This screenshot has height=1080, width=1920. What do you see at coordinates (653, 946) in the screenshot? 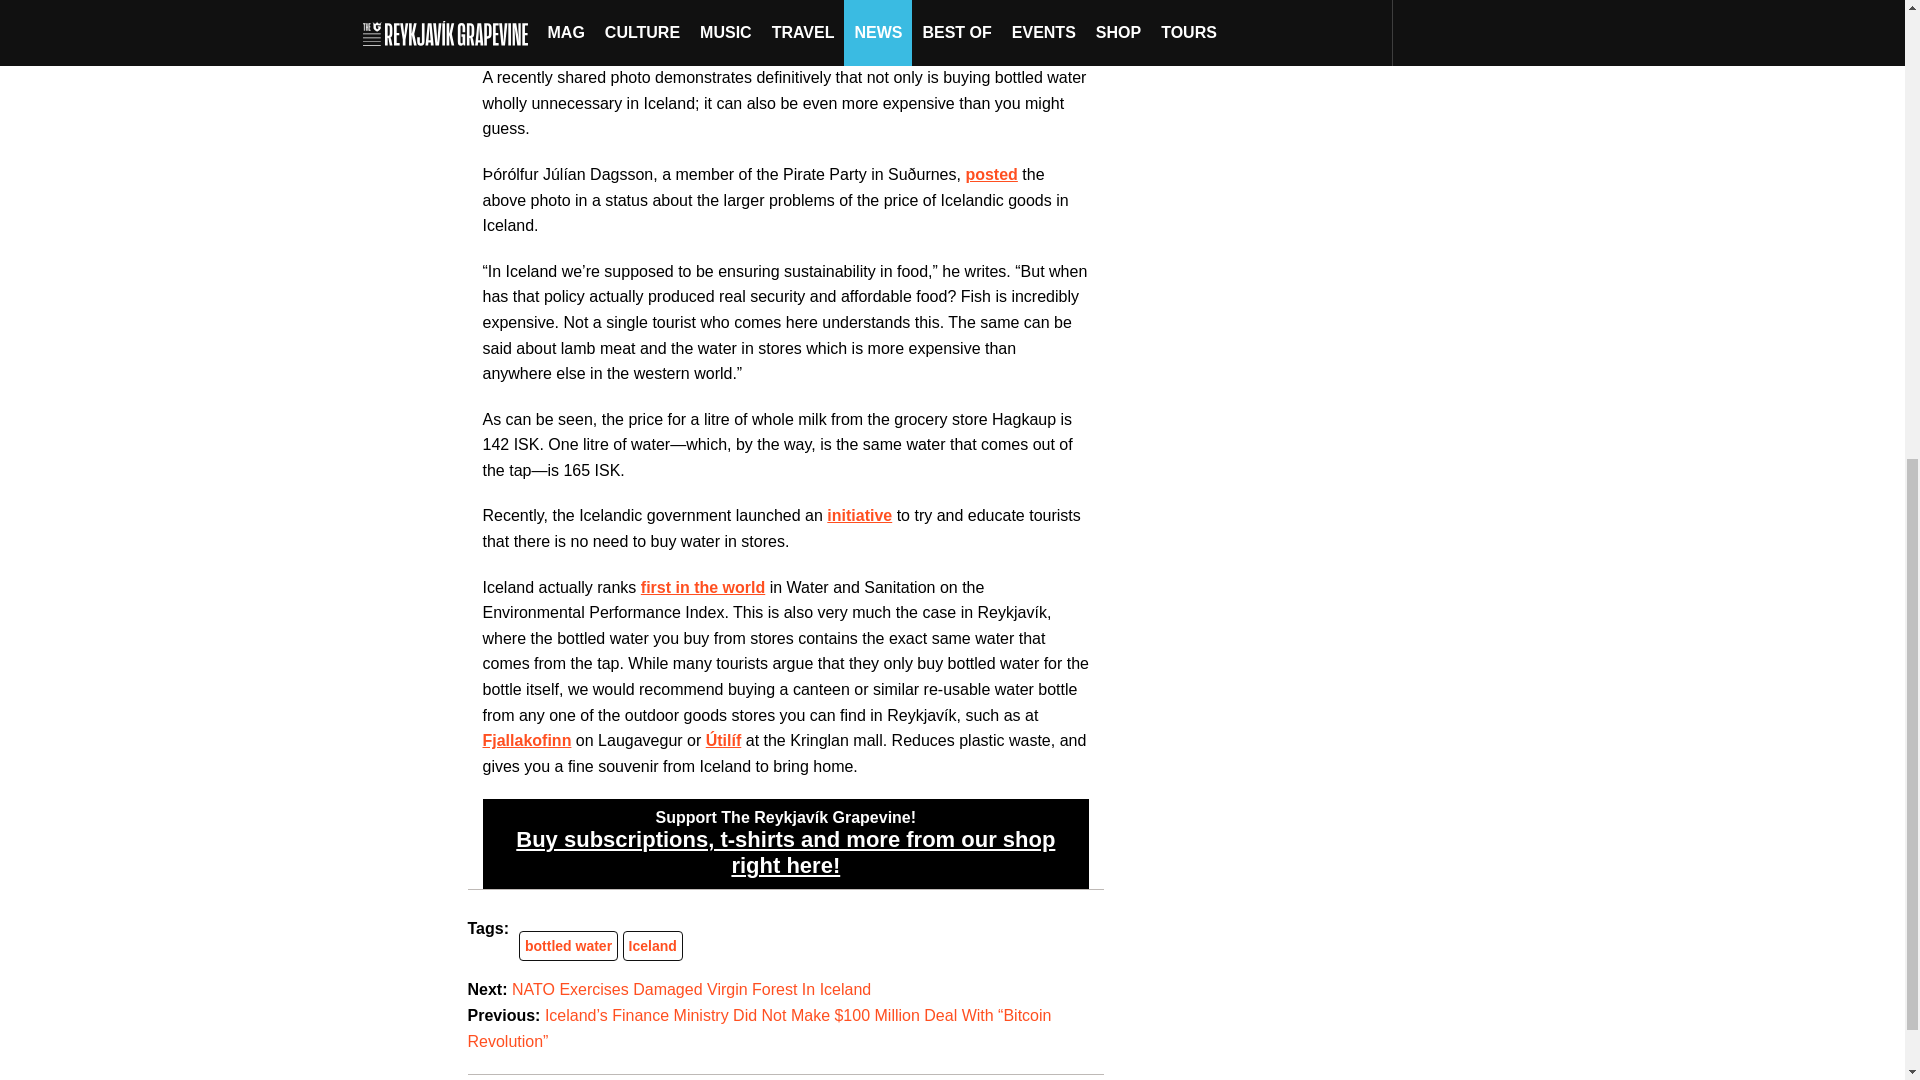
I see `Iceland` at bounding box center [653, 946].